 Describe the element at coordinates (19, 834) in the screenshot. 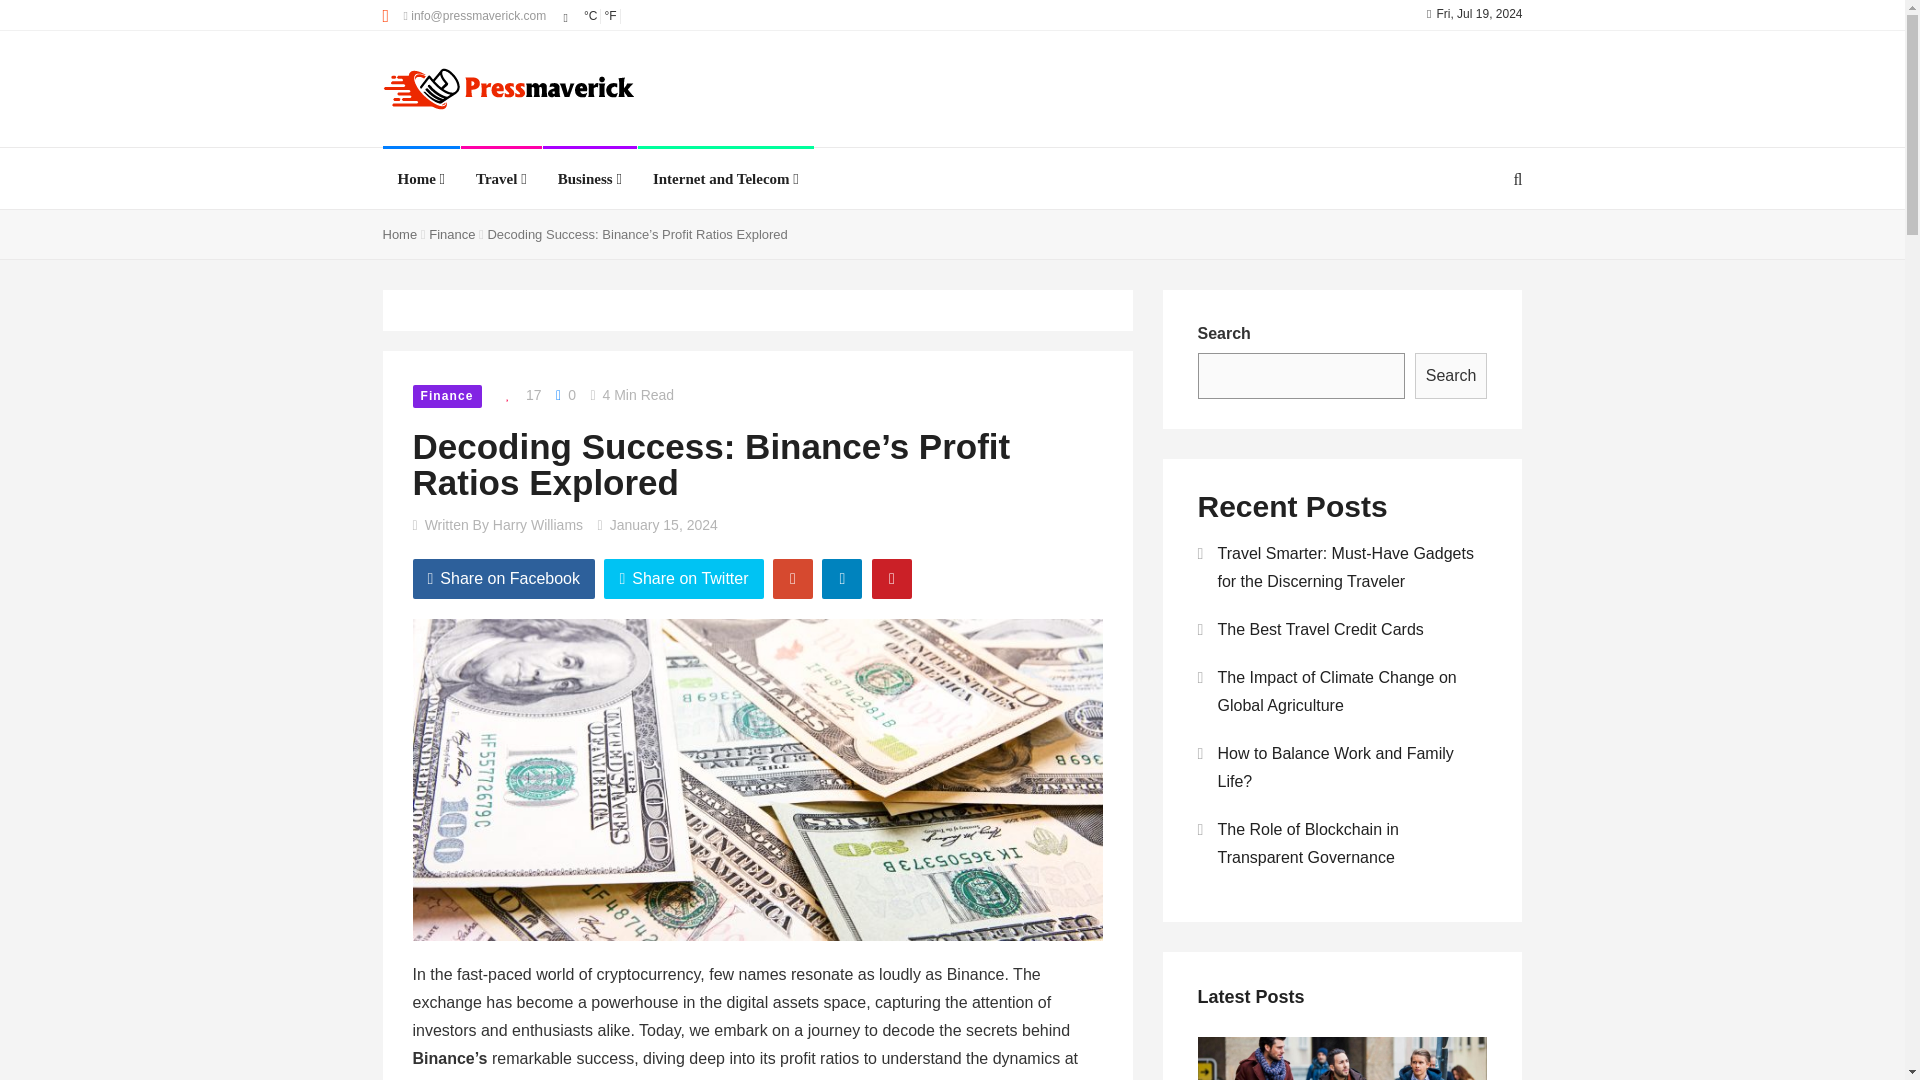

I see `The Impact of Climate Change on Global Agriculture` at that location.